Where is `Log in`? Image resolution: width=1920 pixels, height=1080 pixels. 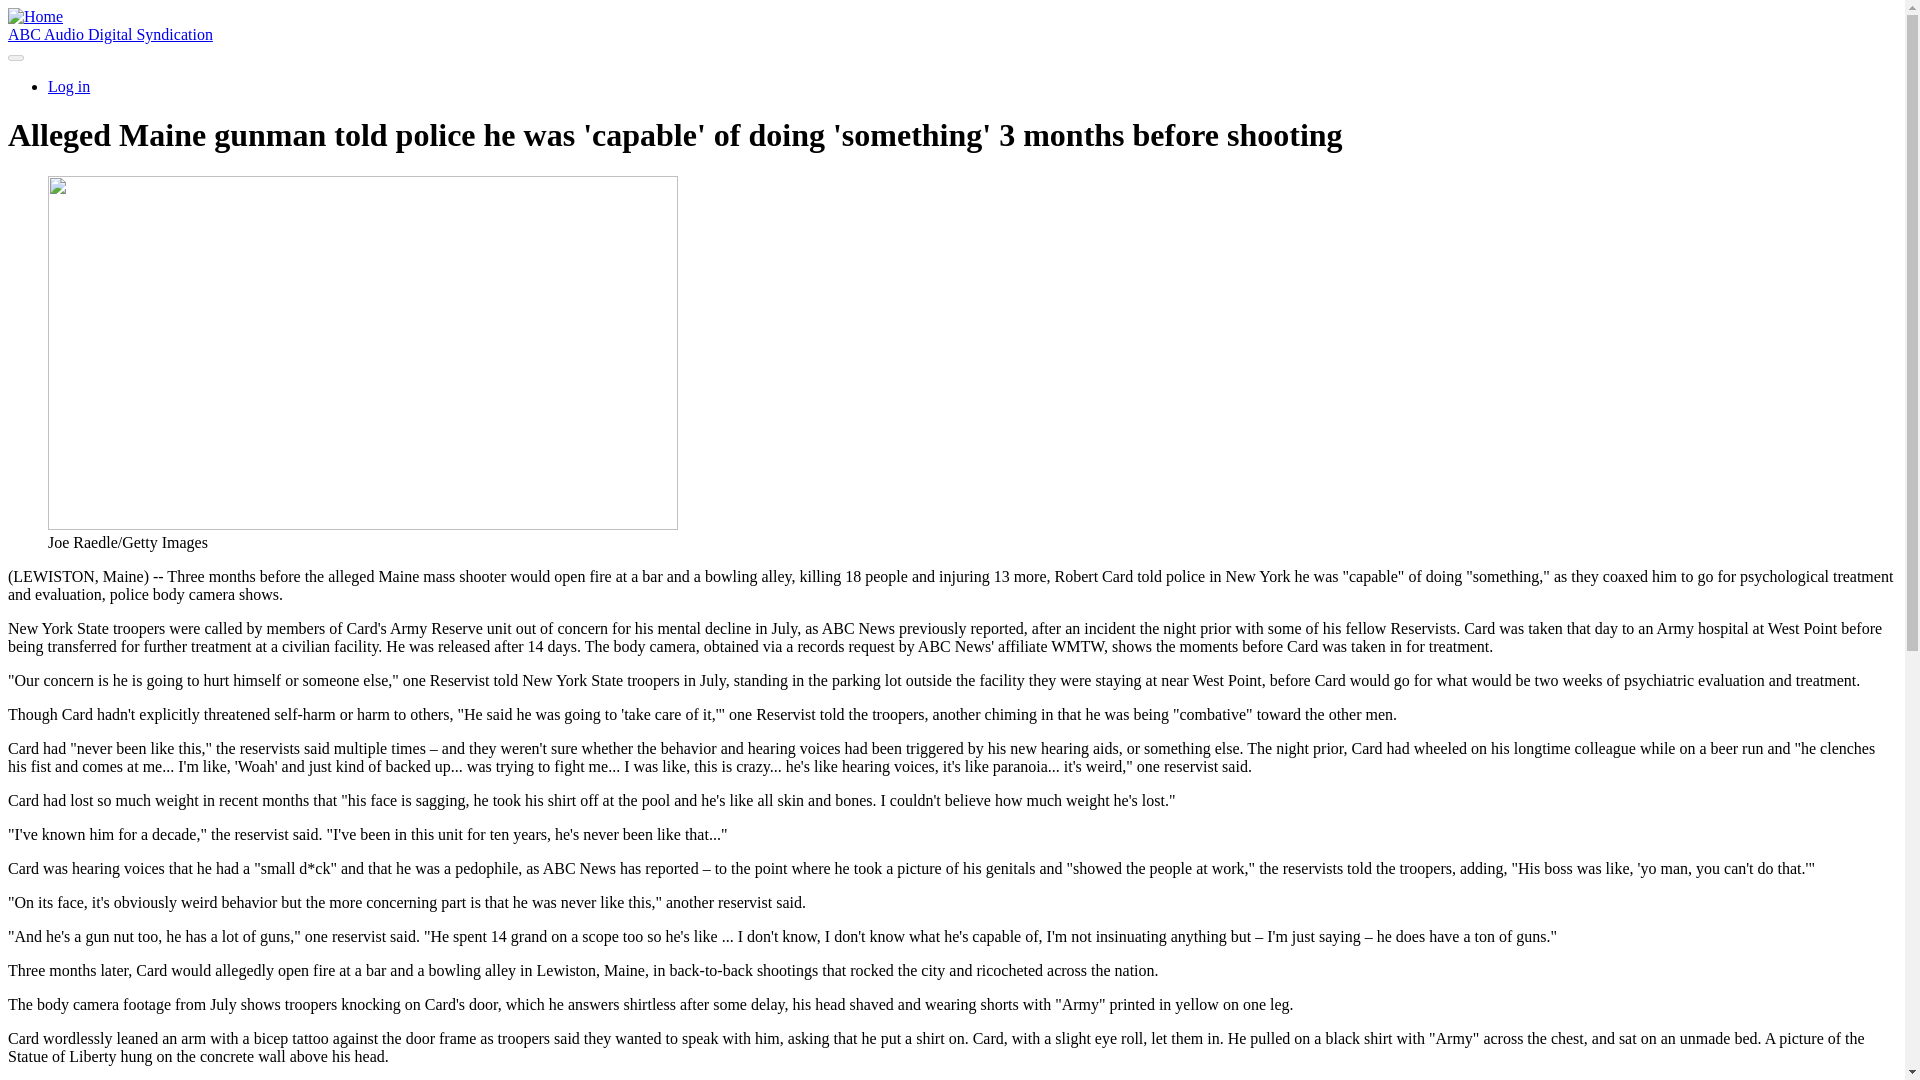
Log in is located at coordinates (69, 86).